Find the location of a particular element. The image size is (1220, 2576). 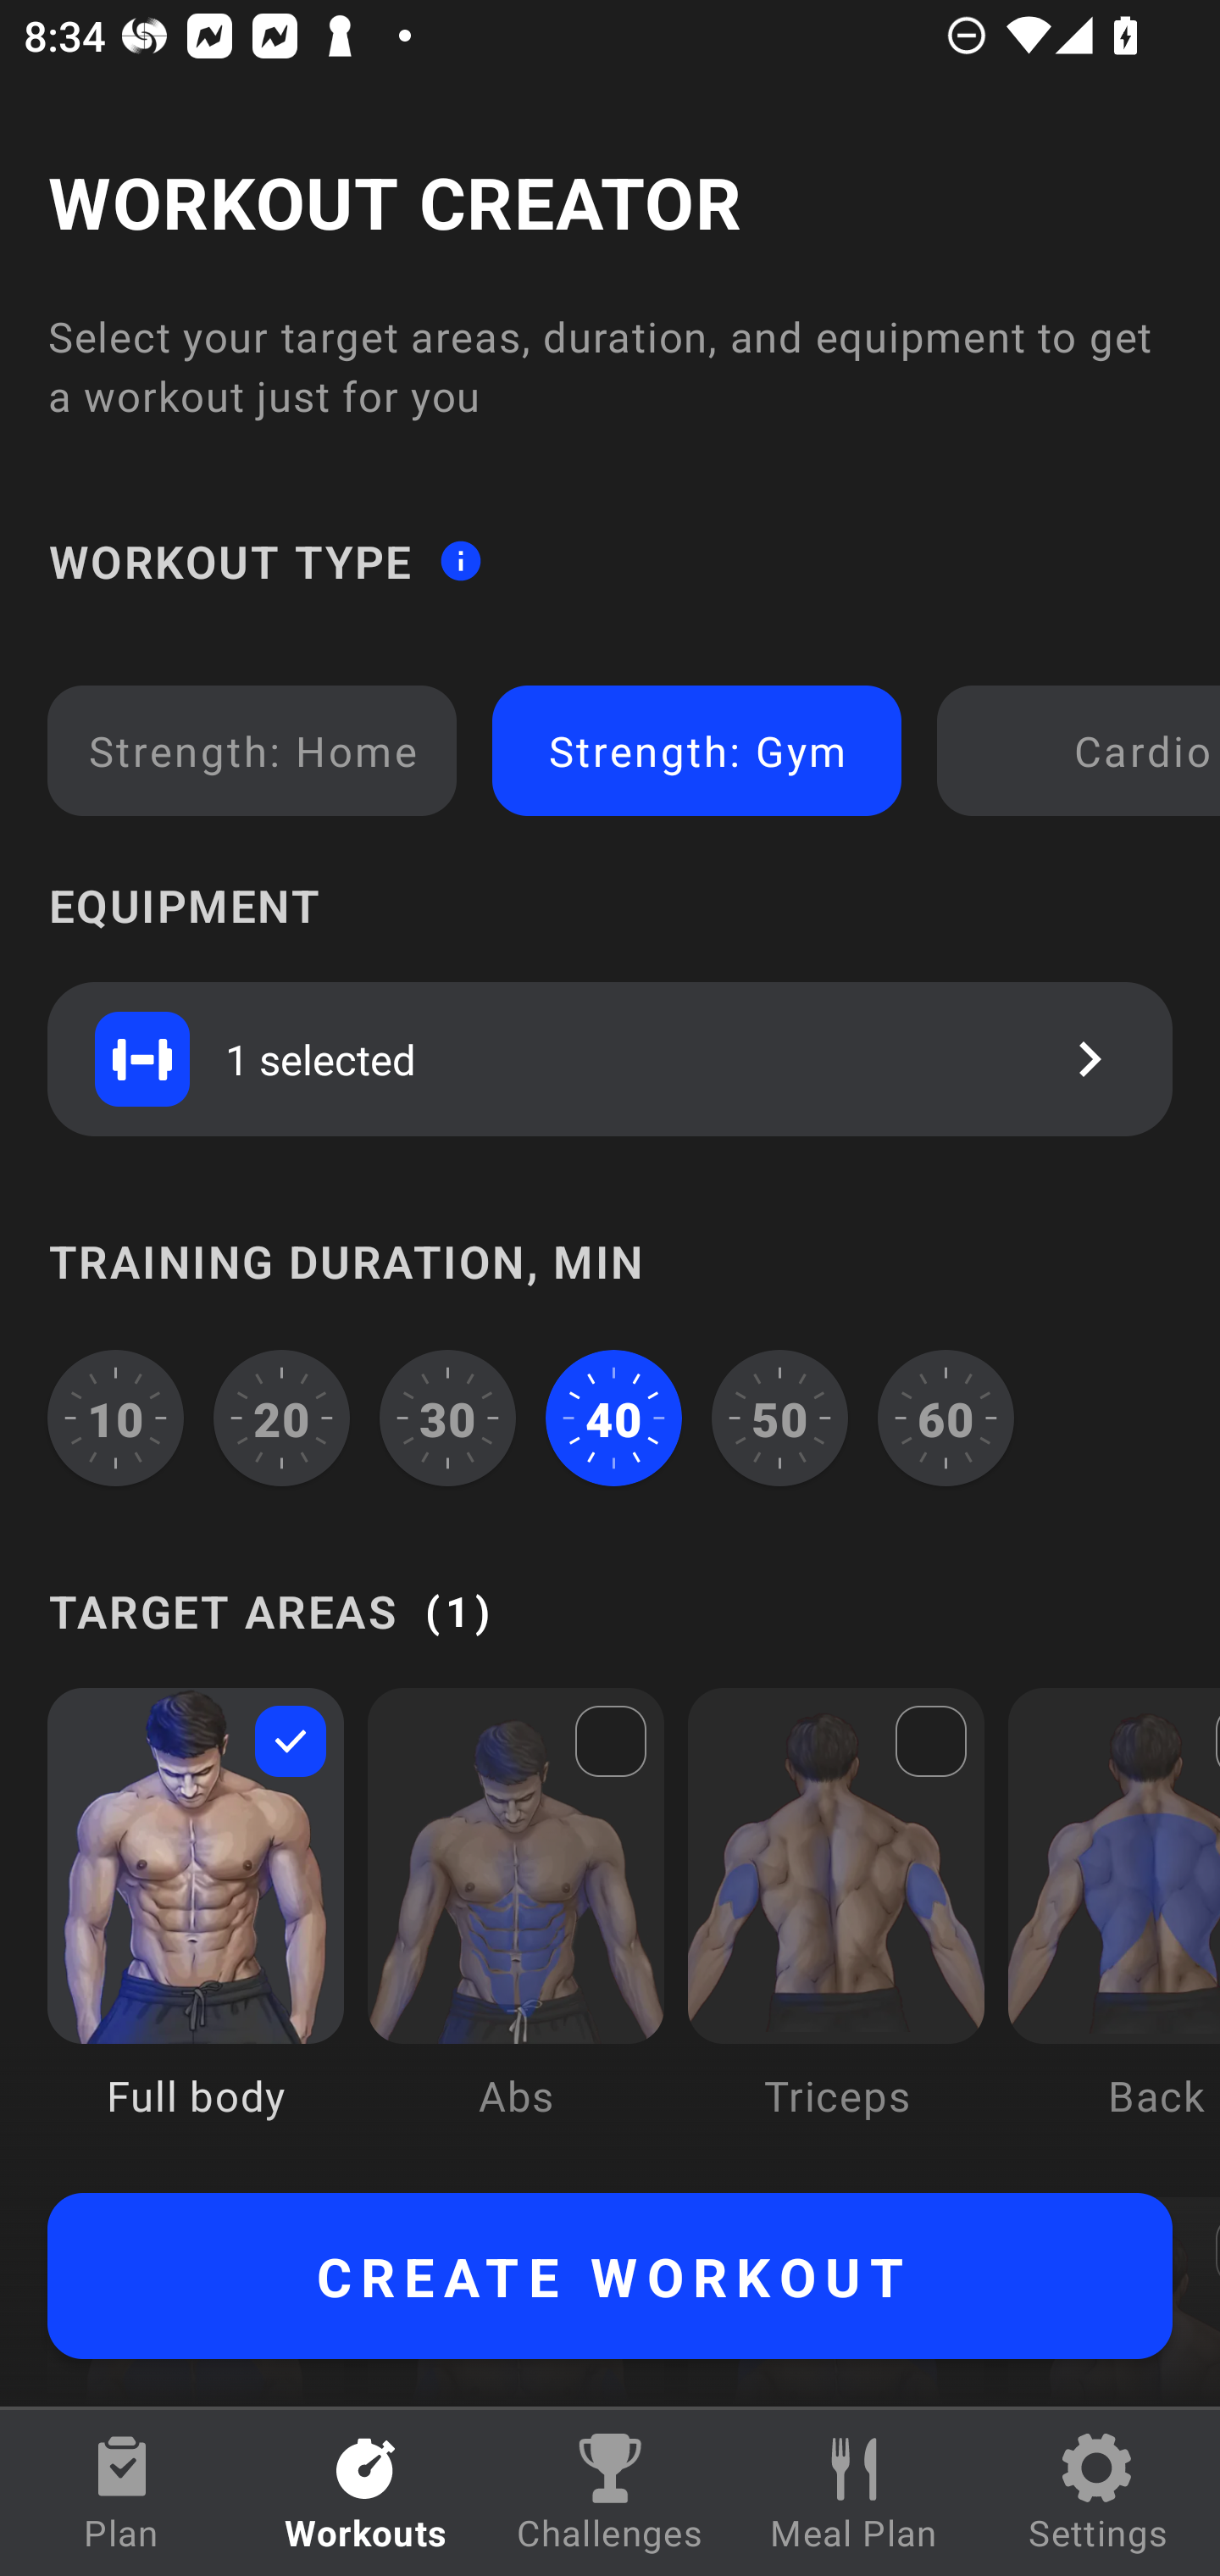

Strength: Home is located at coordinates (252, 751).